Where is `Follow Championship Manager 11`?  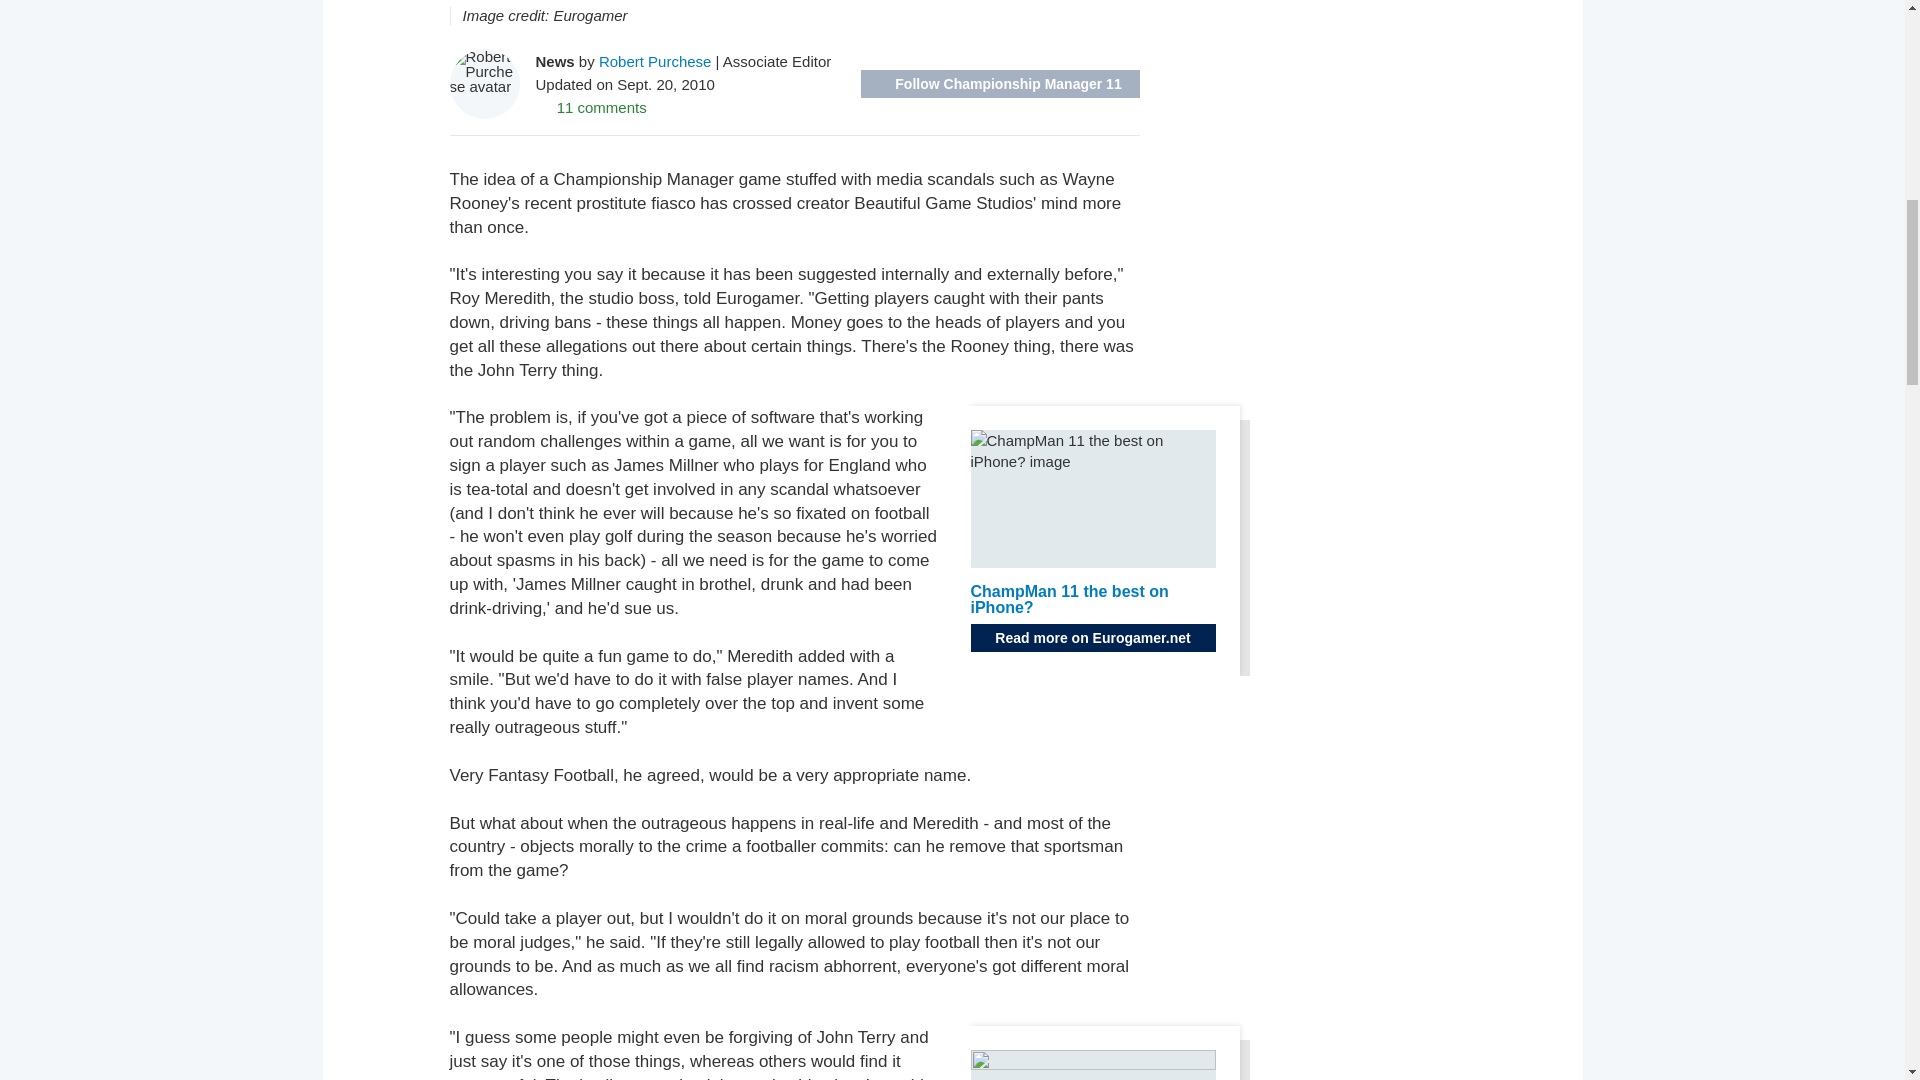
Follow Championship Manager 11 is located at coordinates (999, 84).